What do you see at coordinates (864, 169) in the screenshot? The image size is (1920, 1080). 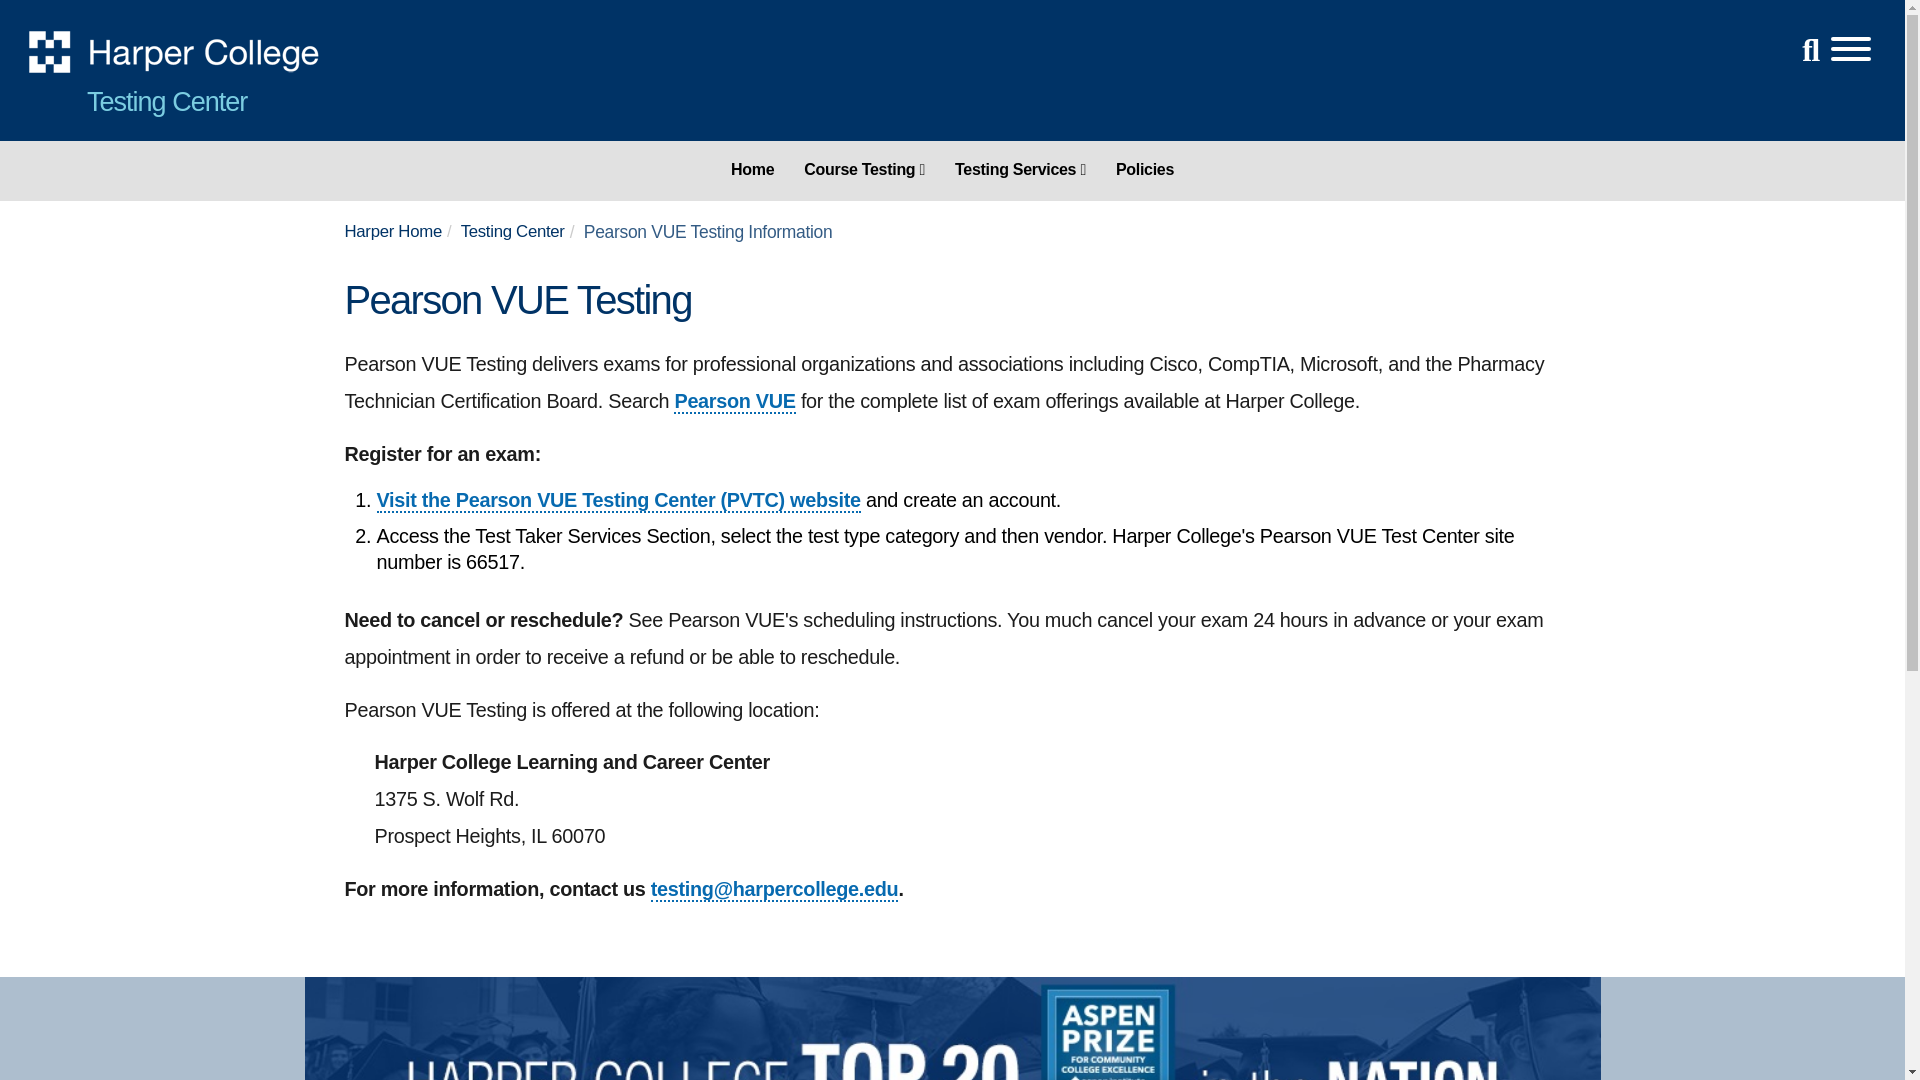 I see `Course Testing` at bounding box center [864, 169].